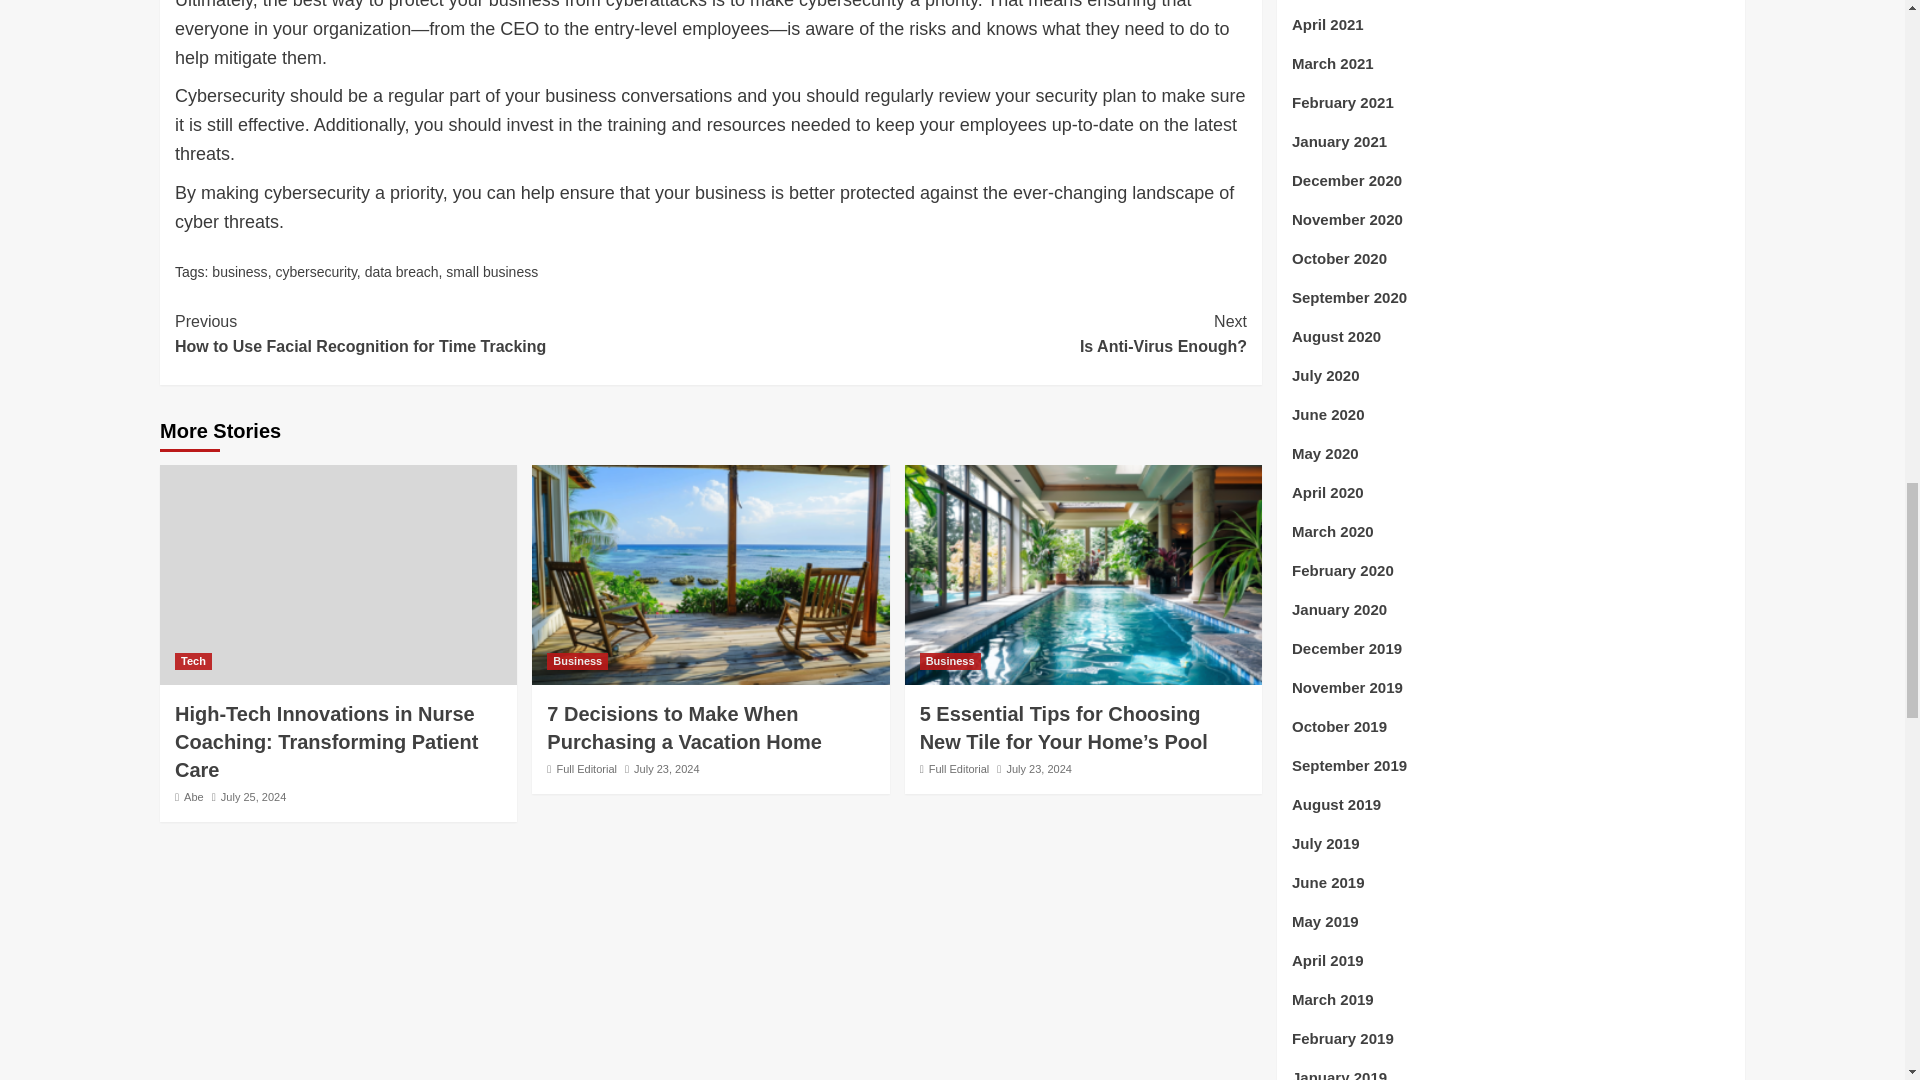 The image size is (1920, 1080). What do you see at coordinates (960, 768) in the screenshot?
I see `small business` at bounding box center [960, 768].